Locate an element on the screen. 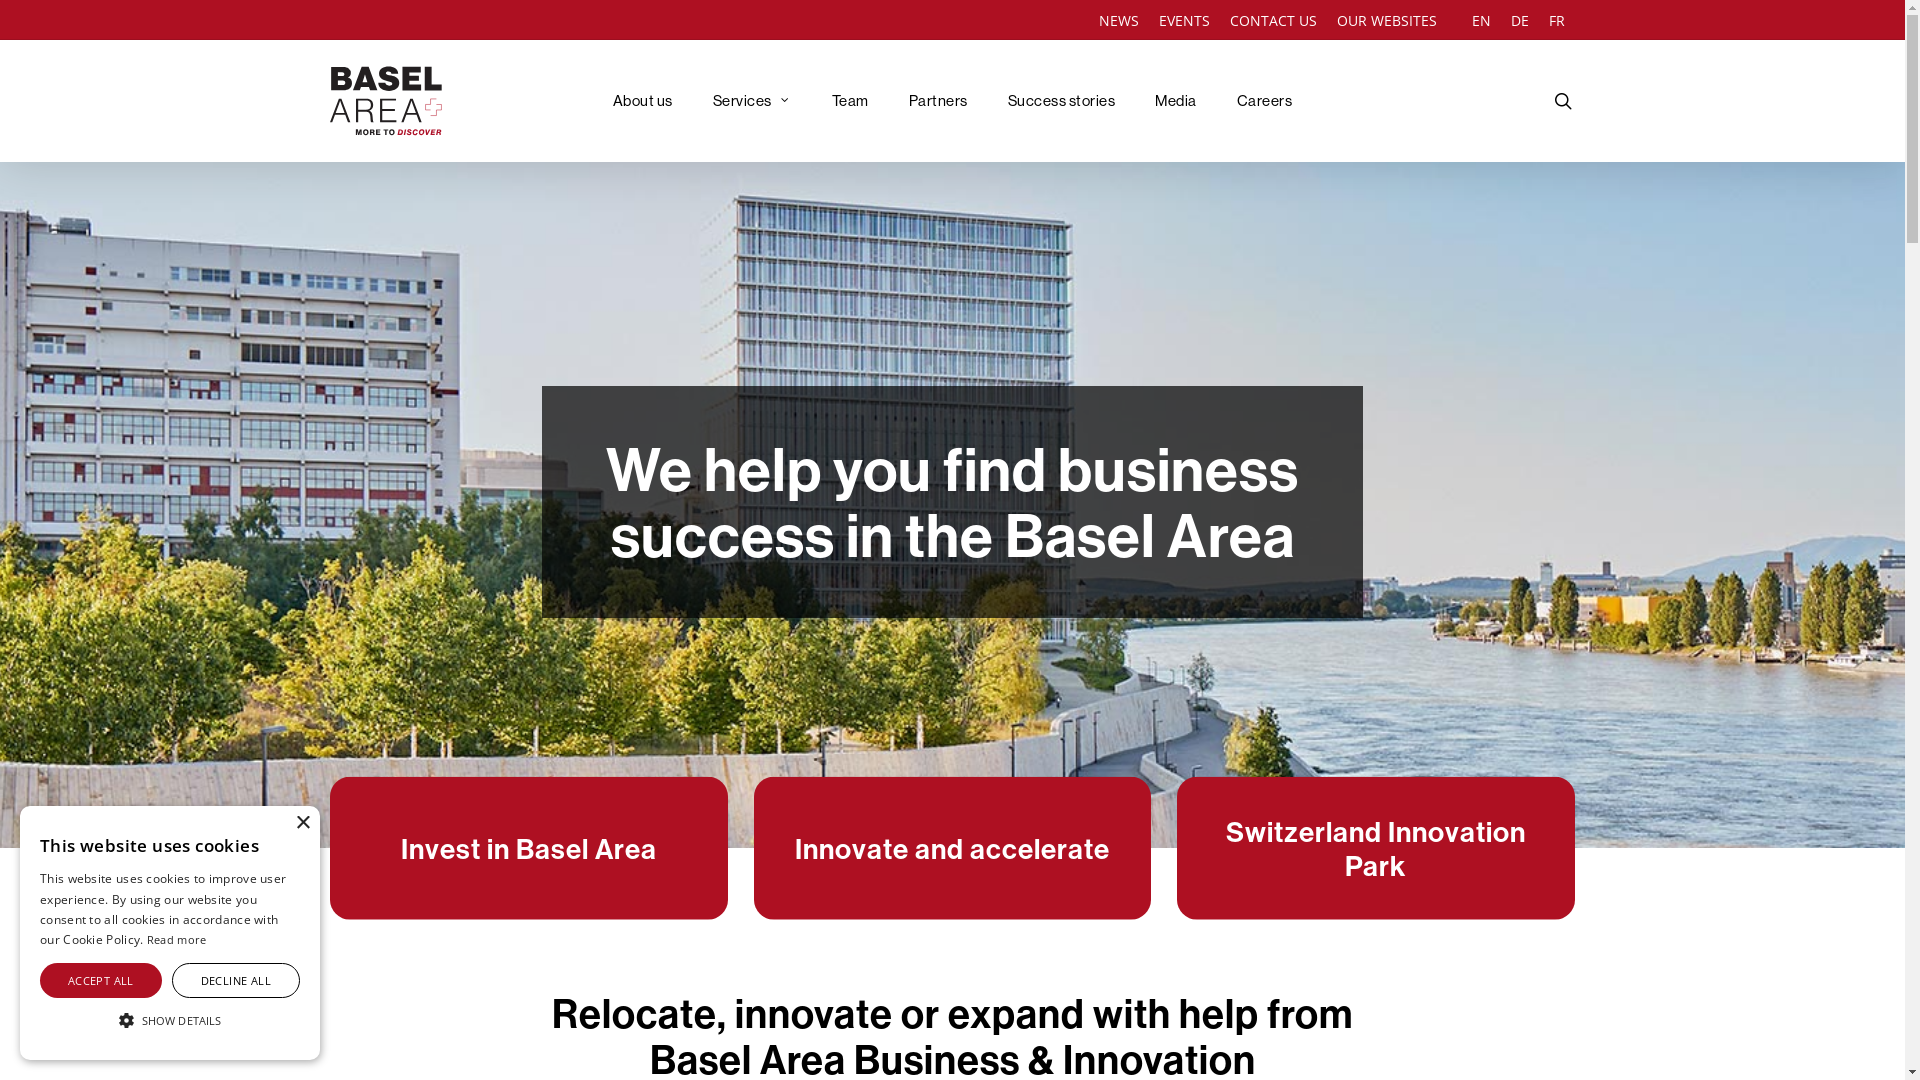 The image size is (1920, 1080). FR is located at coordinates (1557, 21).